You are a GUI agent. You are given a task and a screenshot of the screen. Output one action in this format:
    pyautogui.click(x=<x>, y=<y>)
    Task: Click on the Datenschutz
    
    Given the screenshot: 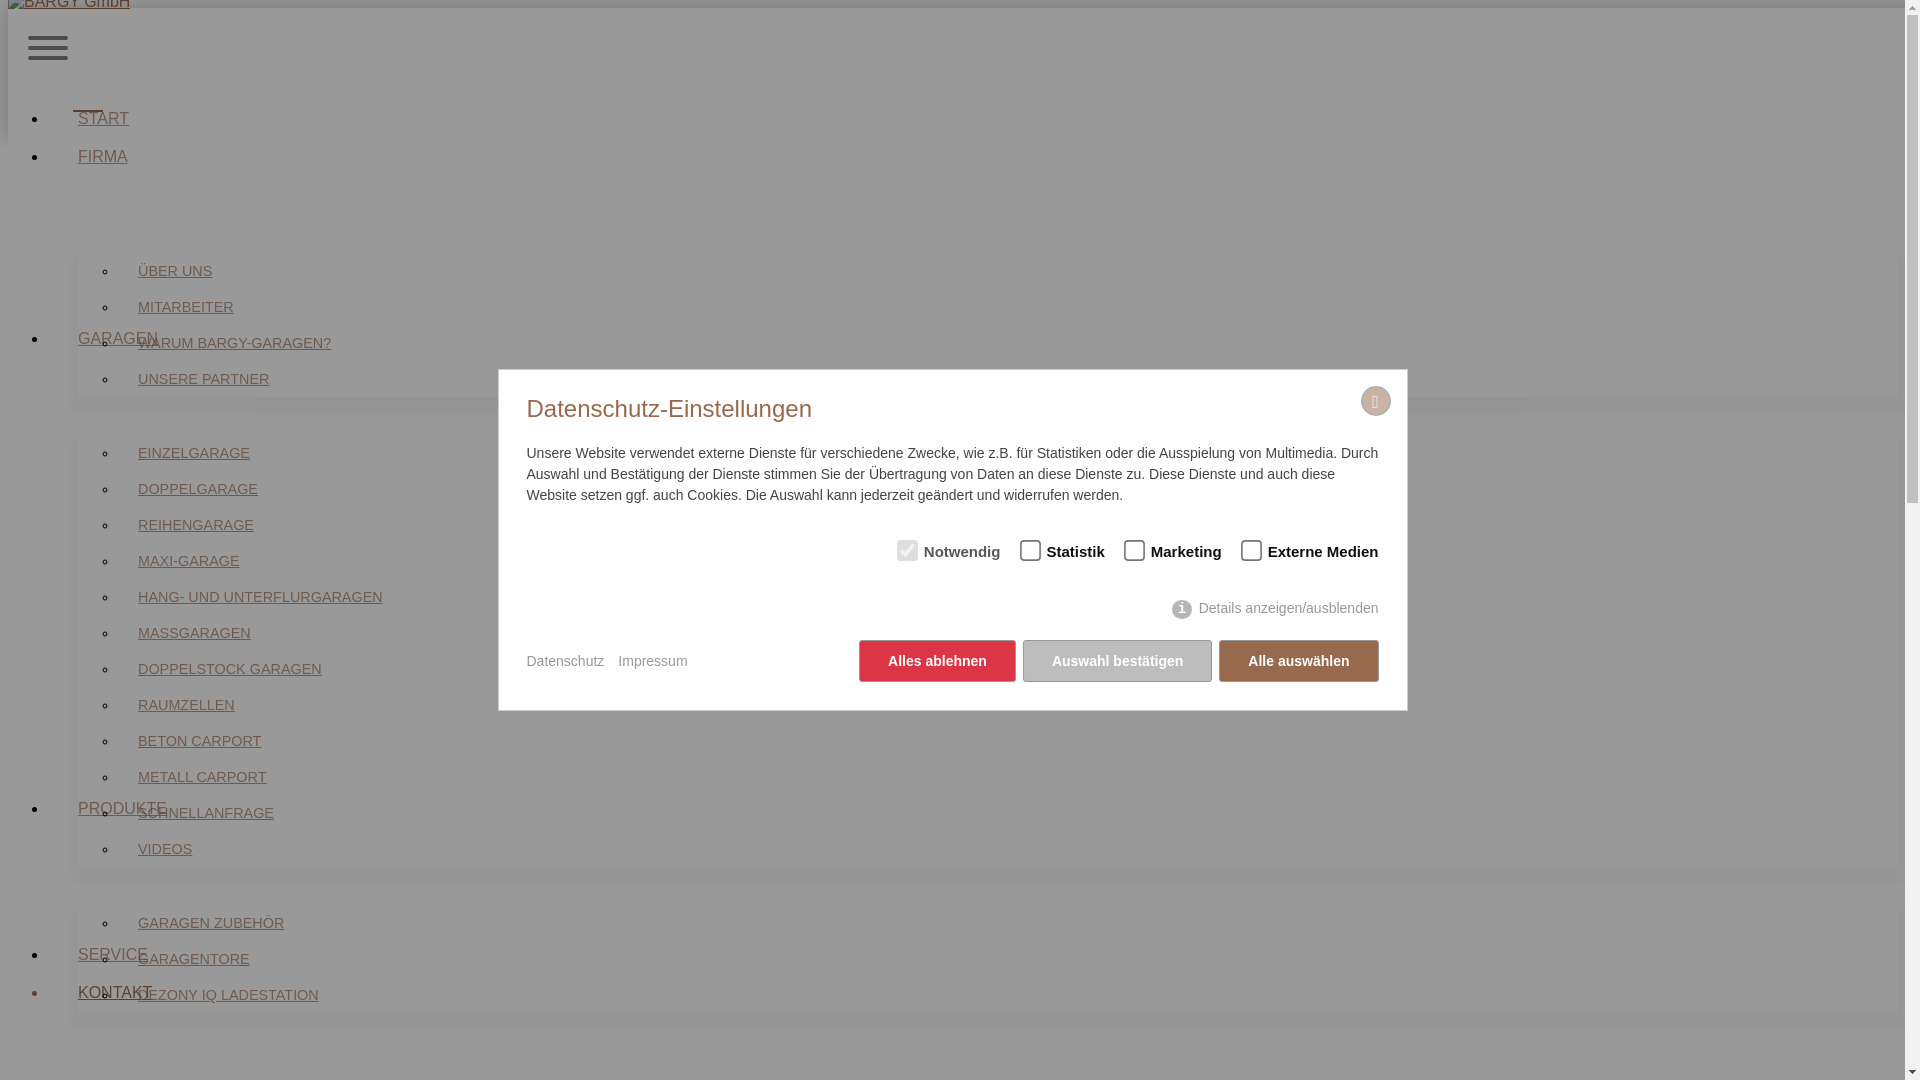 What is the action you would take?
    pyautogui.click(x=565, y=662)
    